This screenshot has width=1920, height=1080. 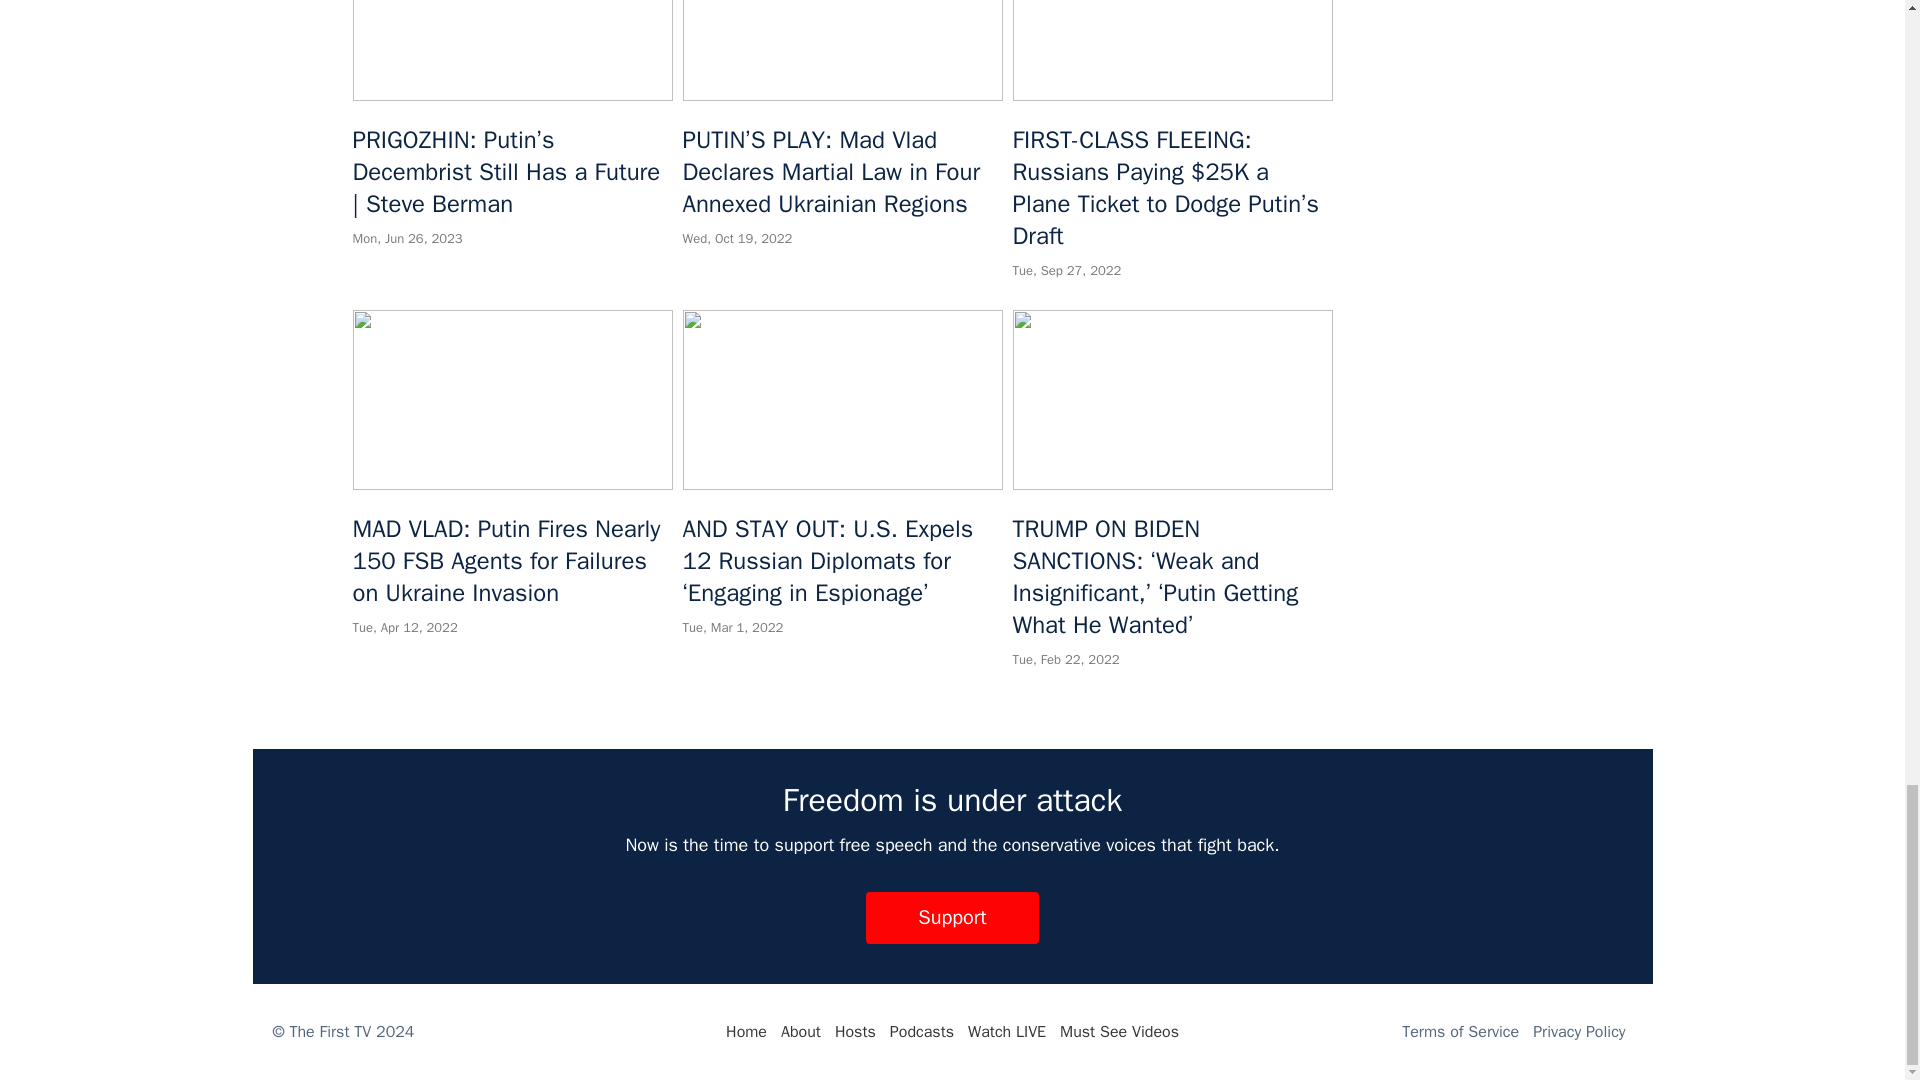 I want to click on June 26, 2023, so click(x=406, y=238).